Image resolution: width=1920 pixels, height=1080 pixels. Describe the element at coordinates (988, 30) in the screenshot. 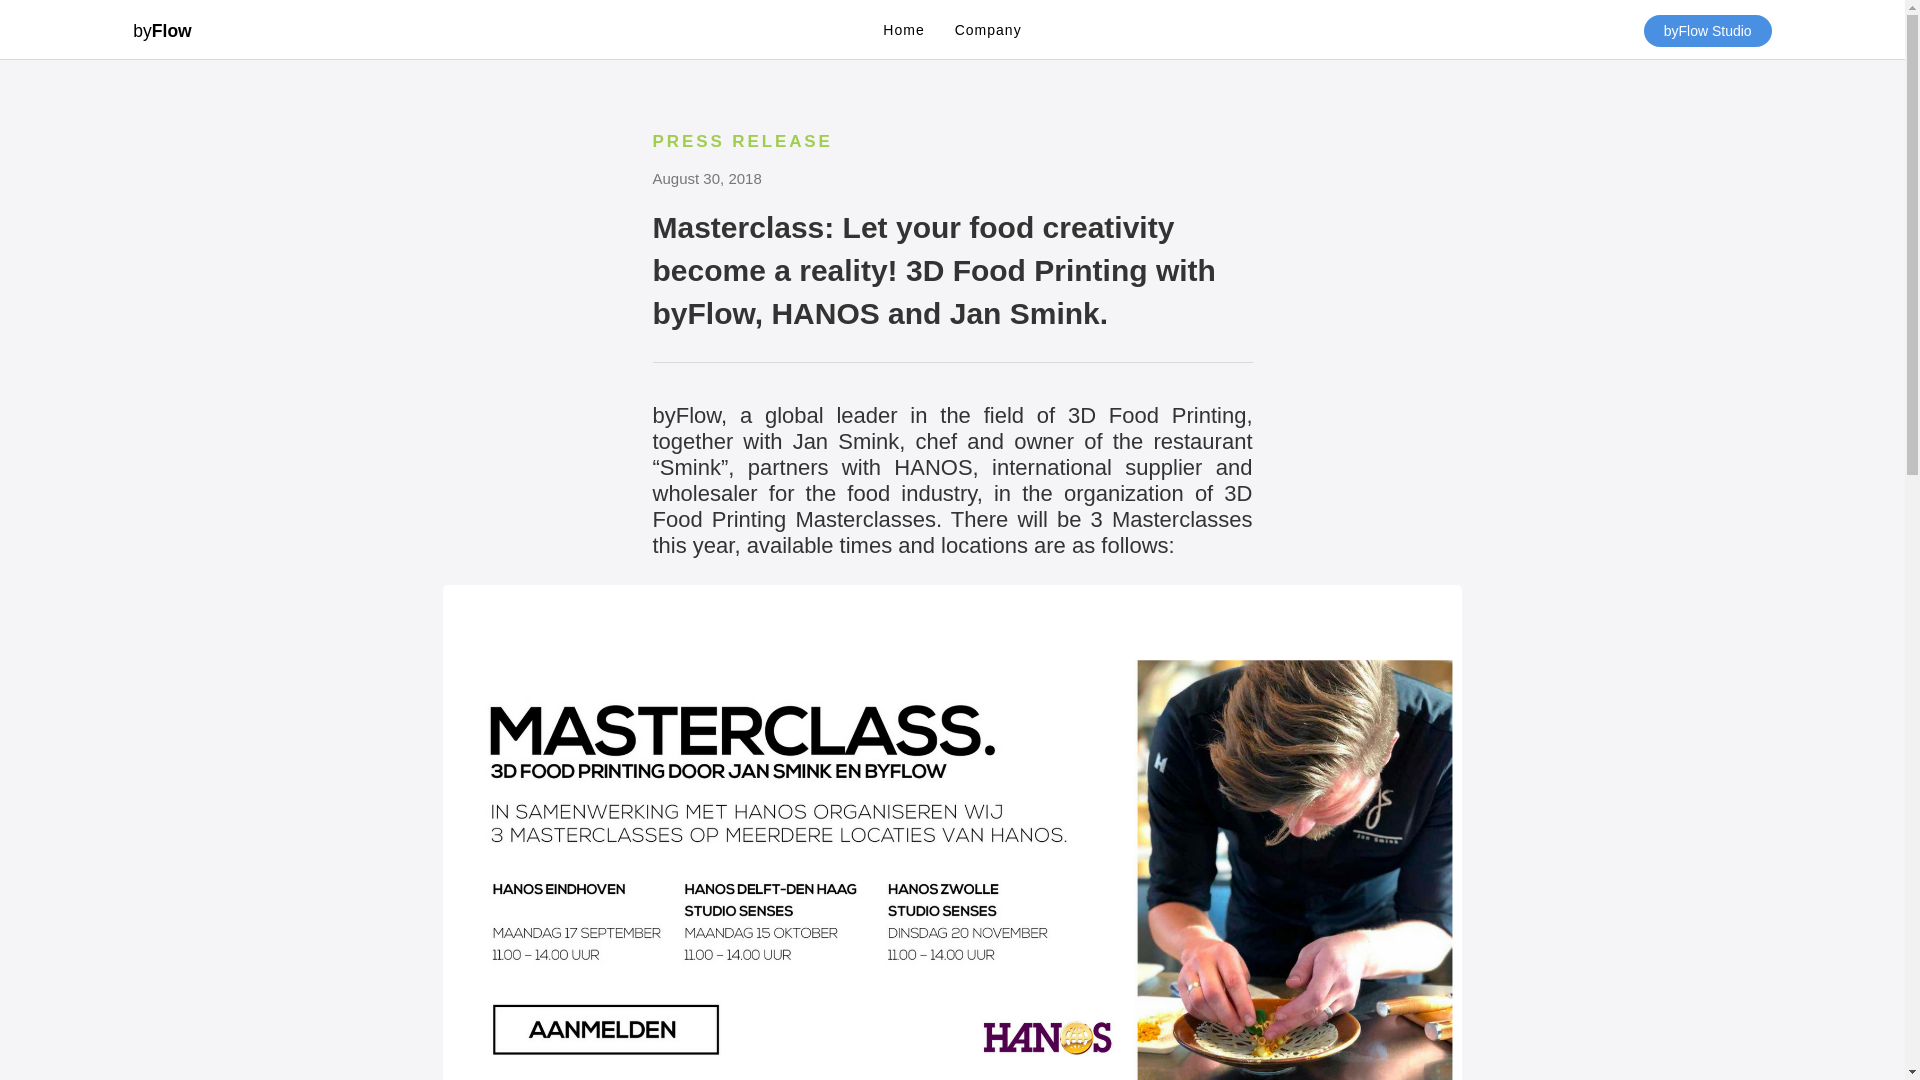

I see `Company` at that location.